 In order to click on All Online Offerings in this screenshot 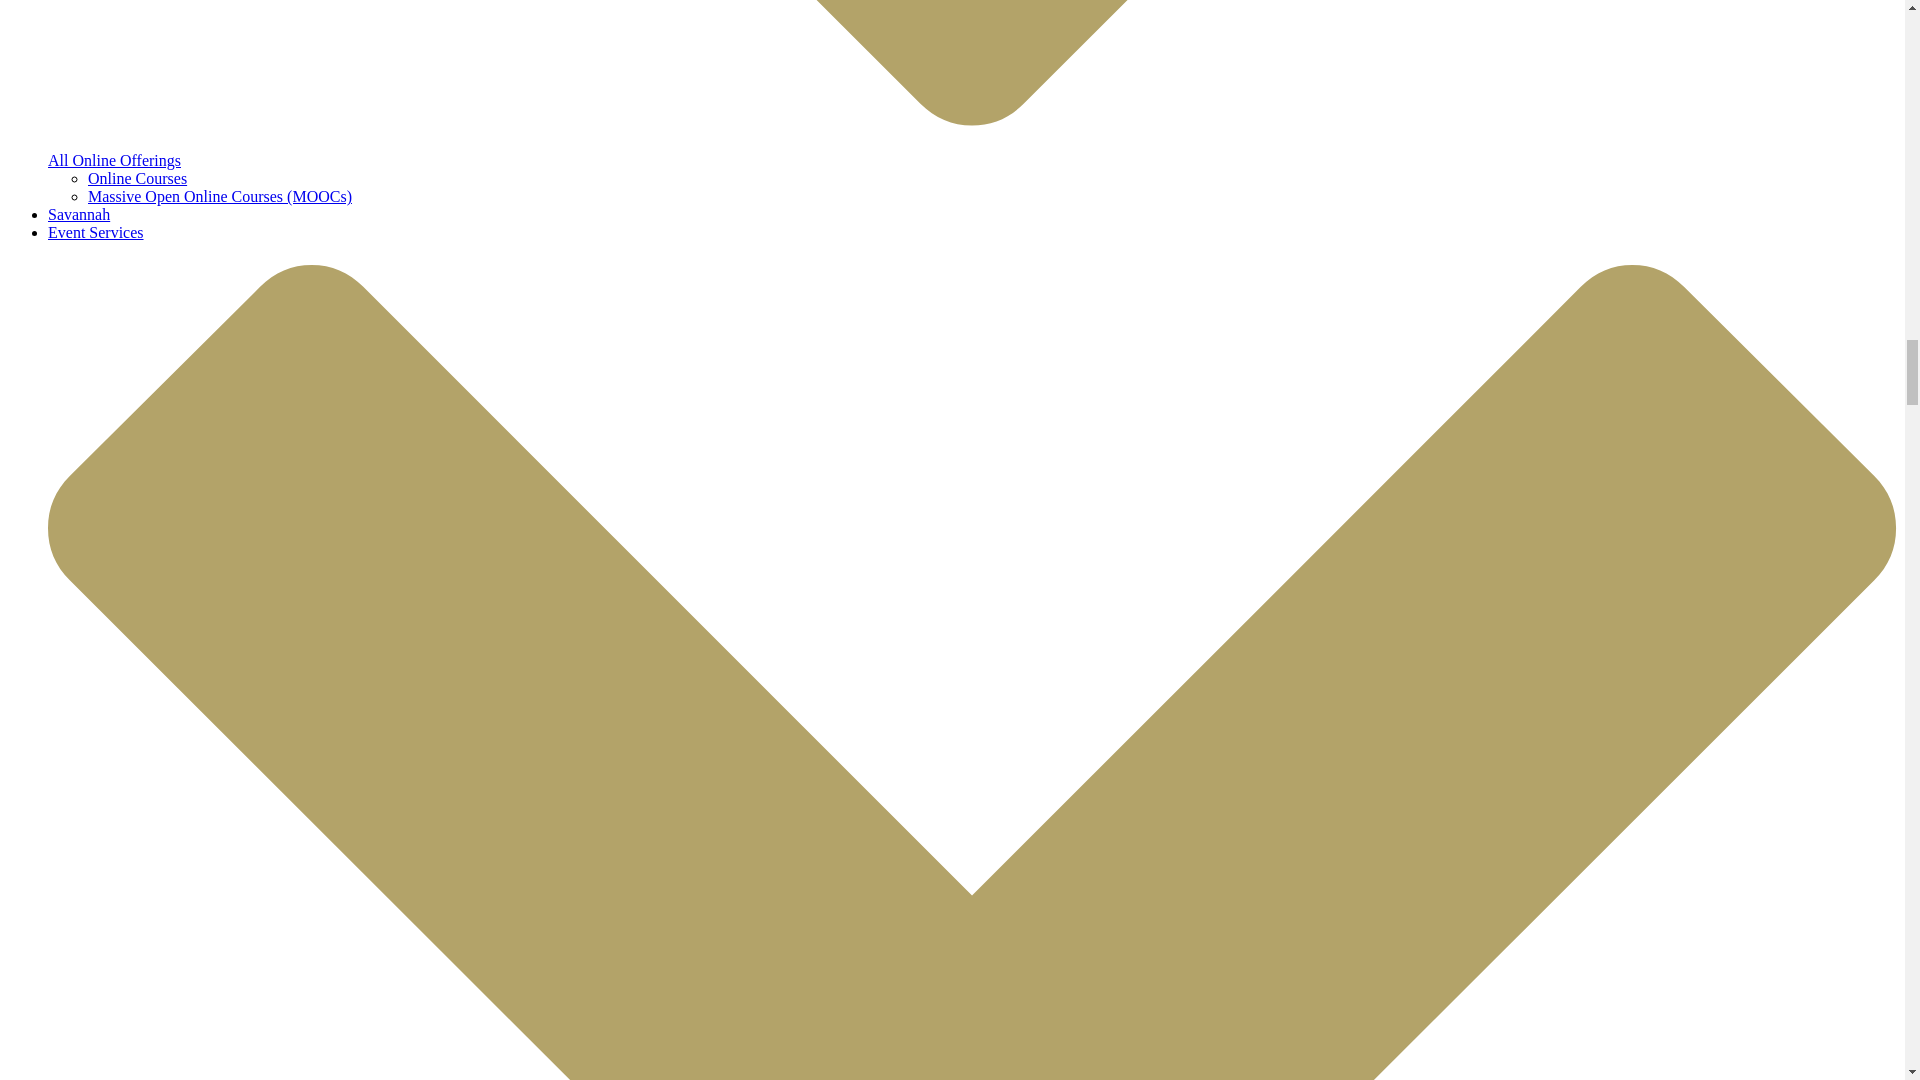, I will do `click(114, 160)`.